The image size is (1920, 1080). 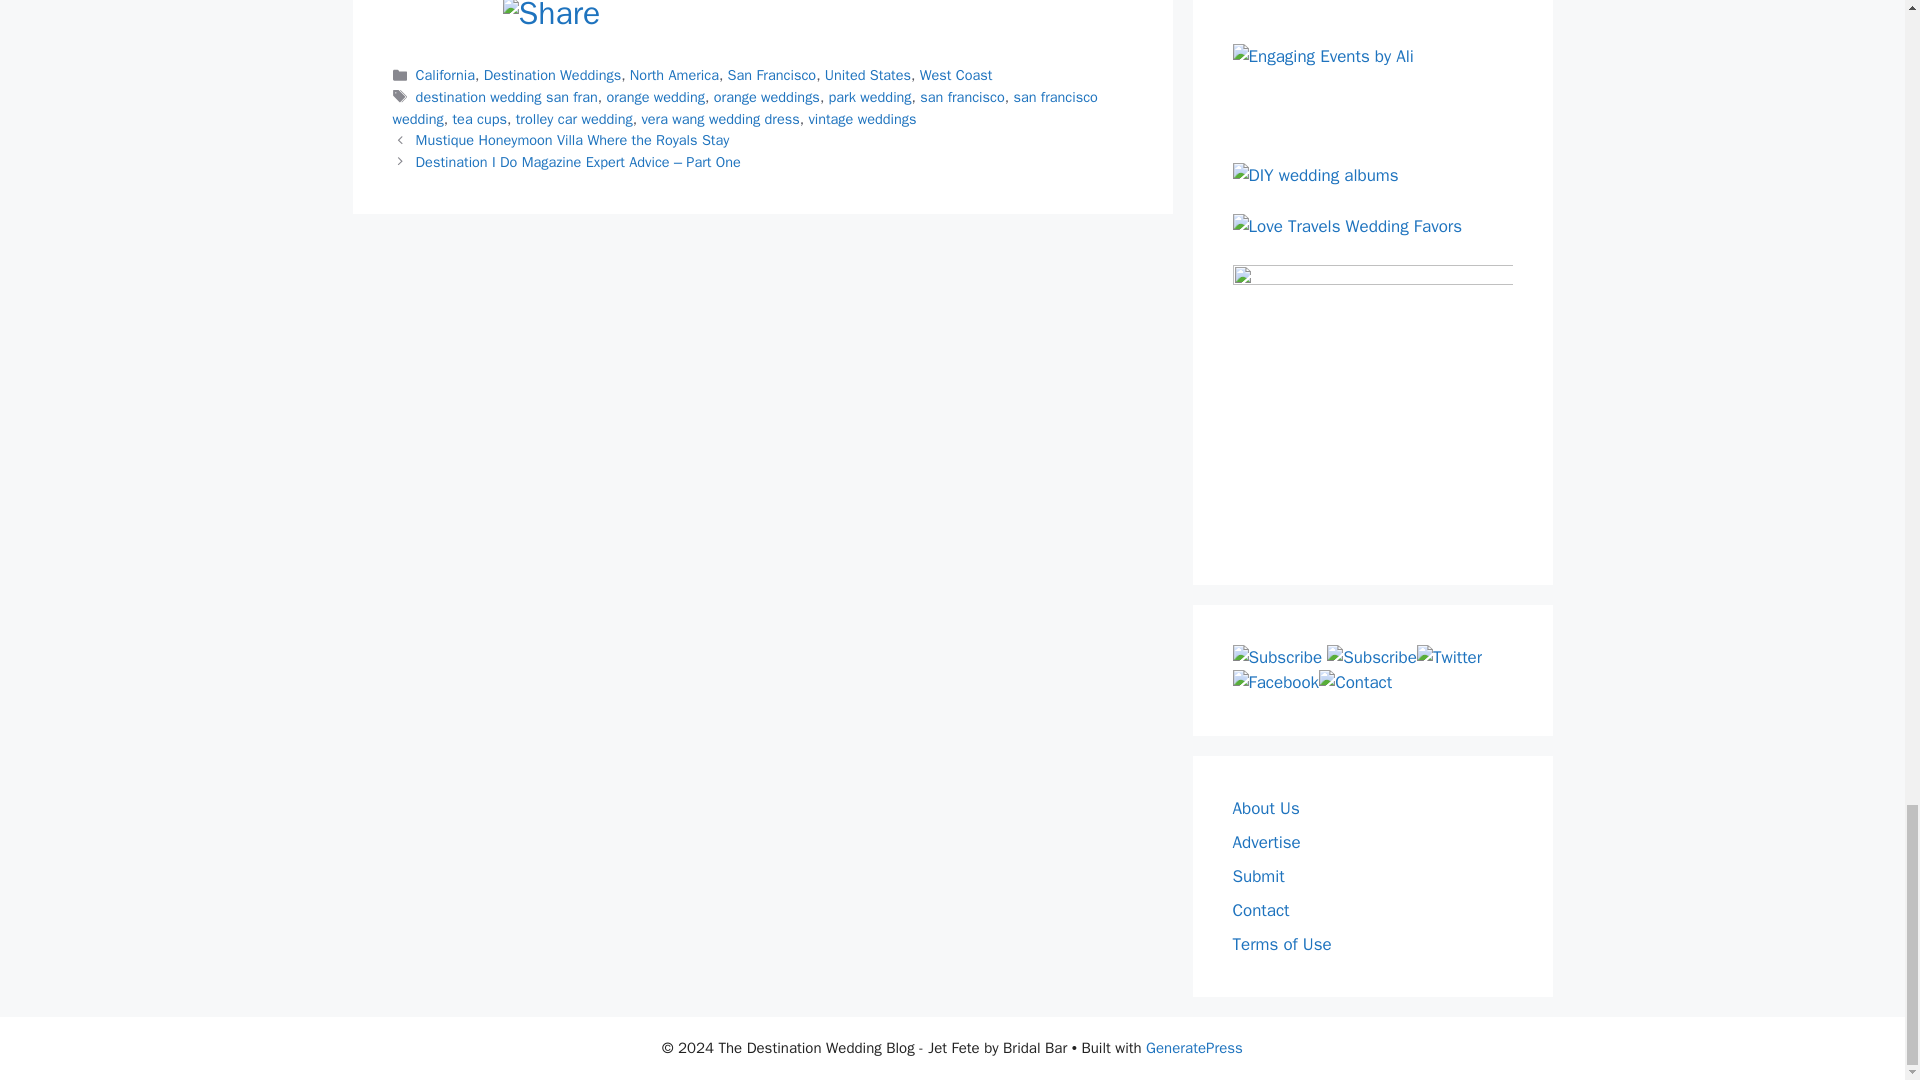 What do you see at coordinates (655, 96) in the screenshot?
I see `orange wedding` at bounding box center [655, 96].